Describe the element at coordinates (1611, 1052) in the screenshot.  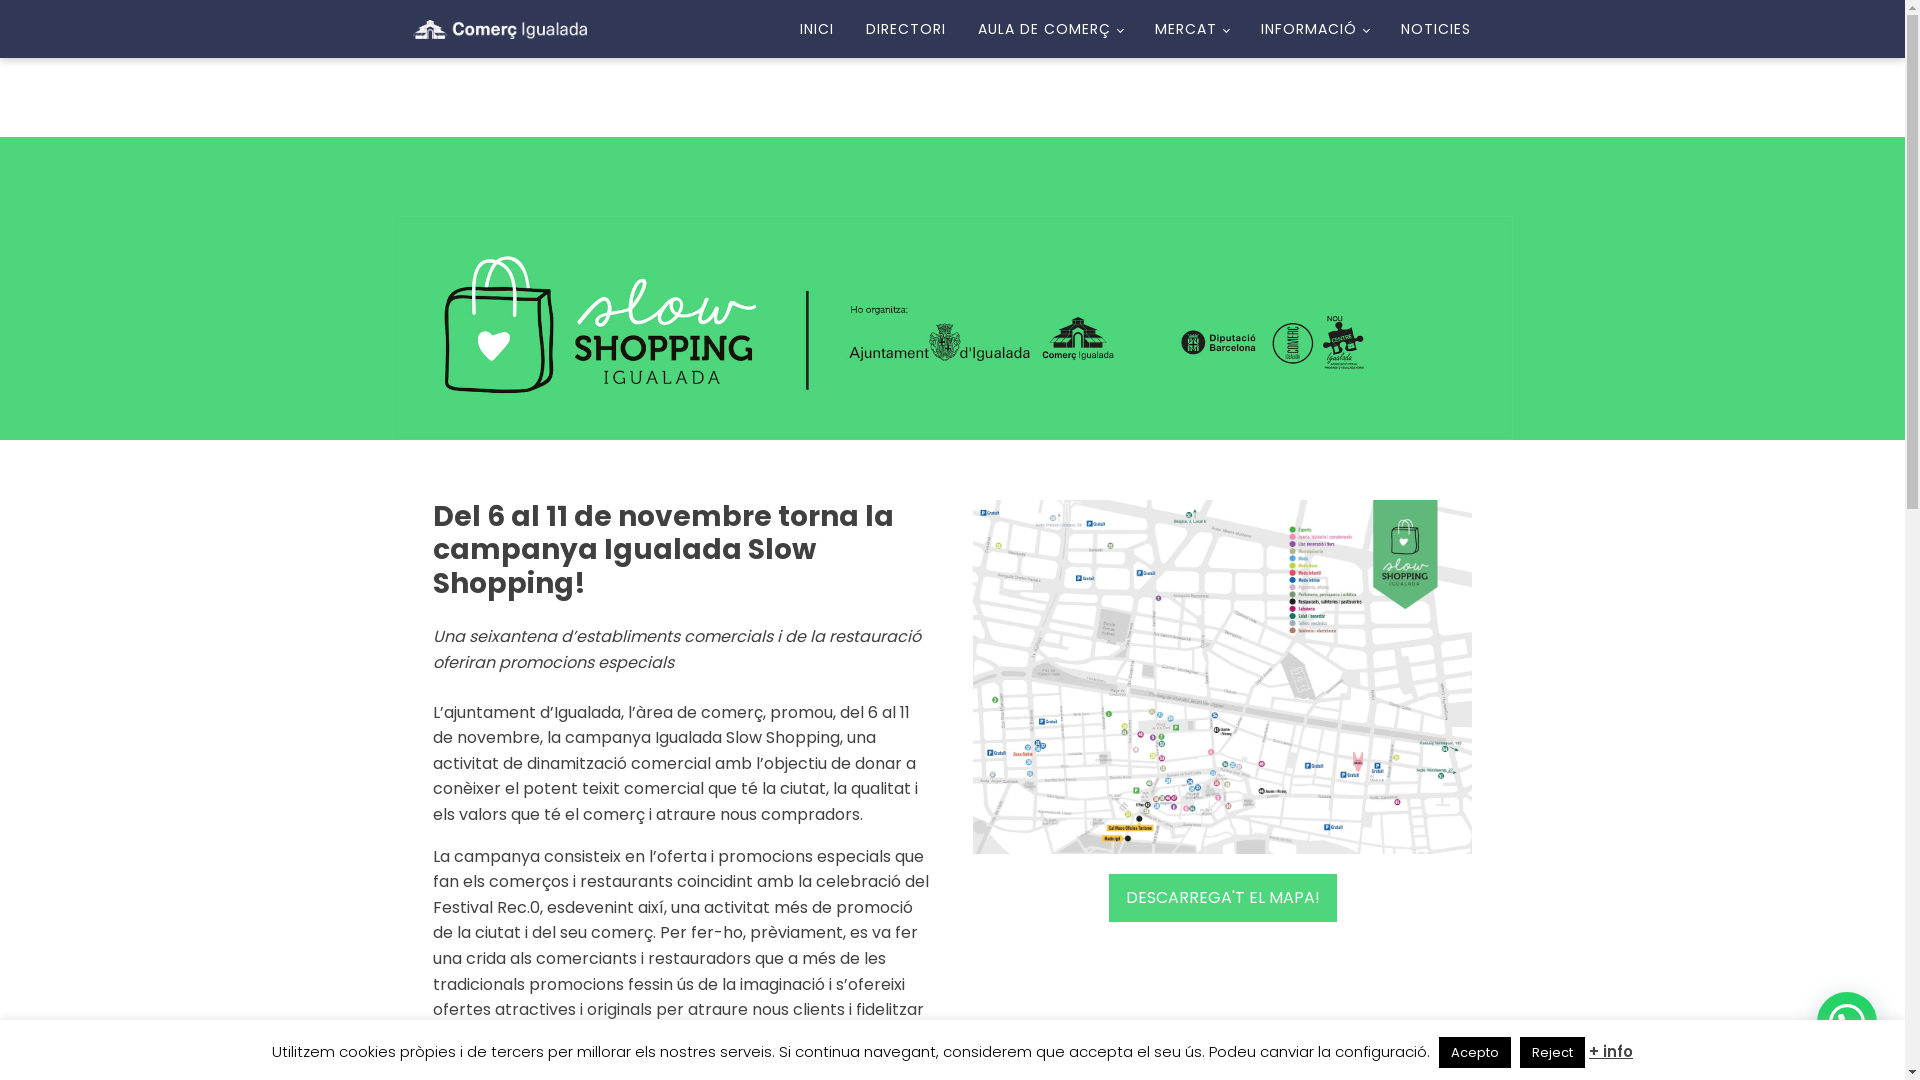
I see `+ info` at that location.